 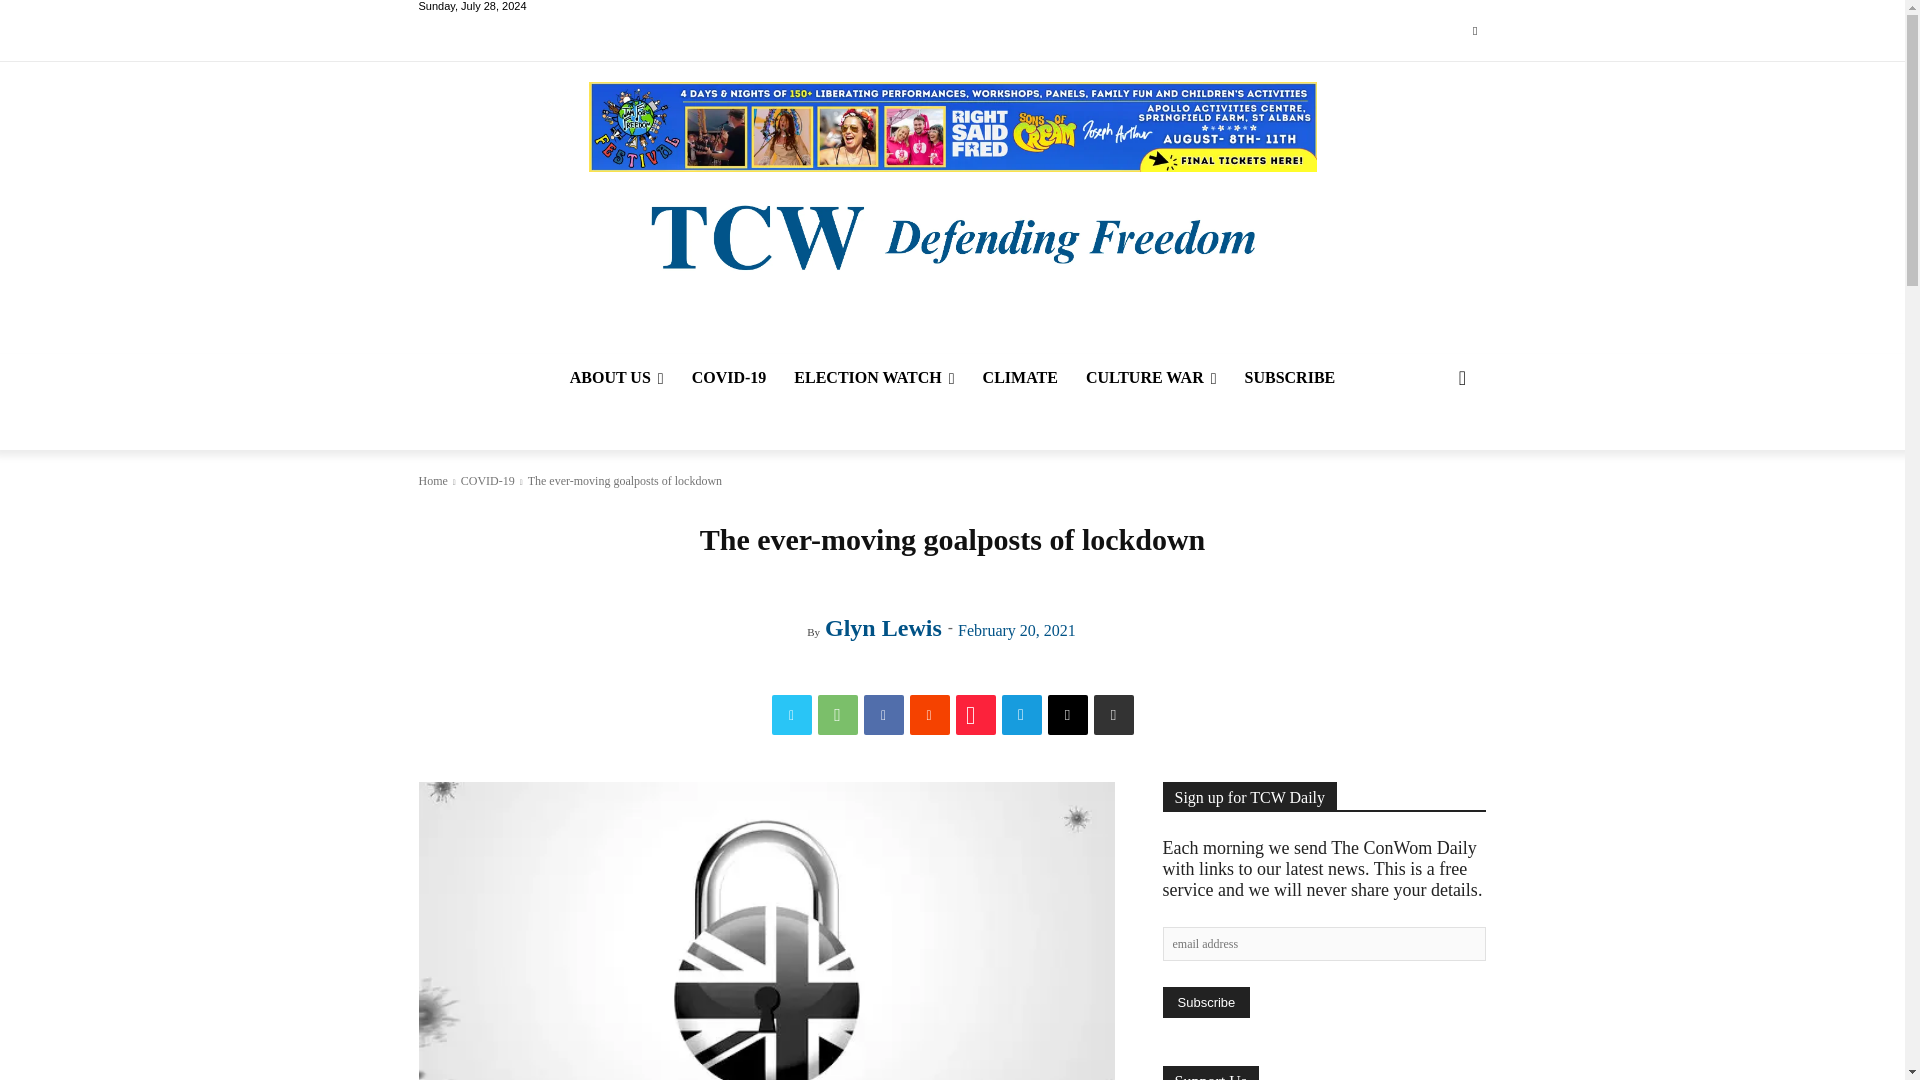 What do you see at coordinates (792, 715) in the screenshot?
I see `Twitter` at bounding box center [792, 715].